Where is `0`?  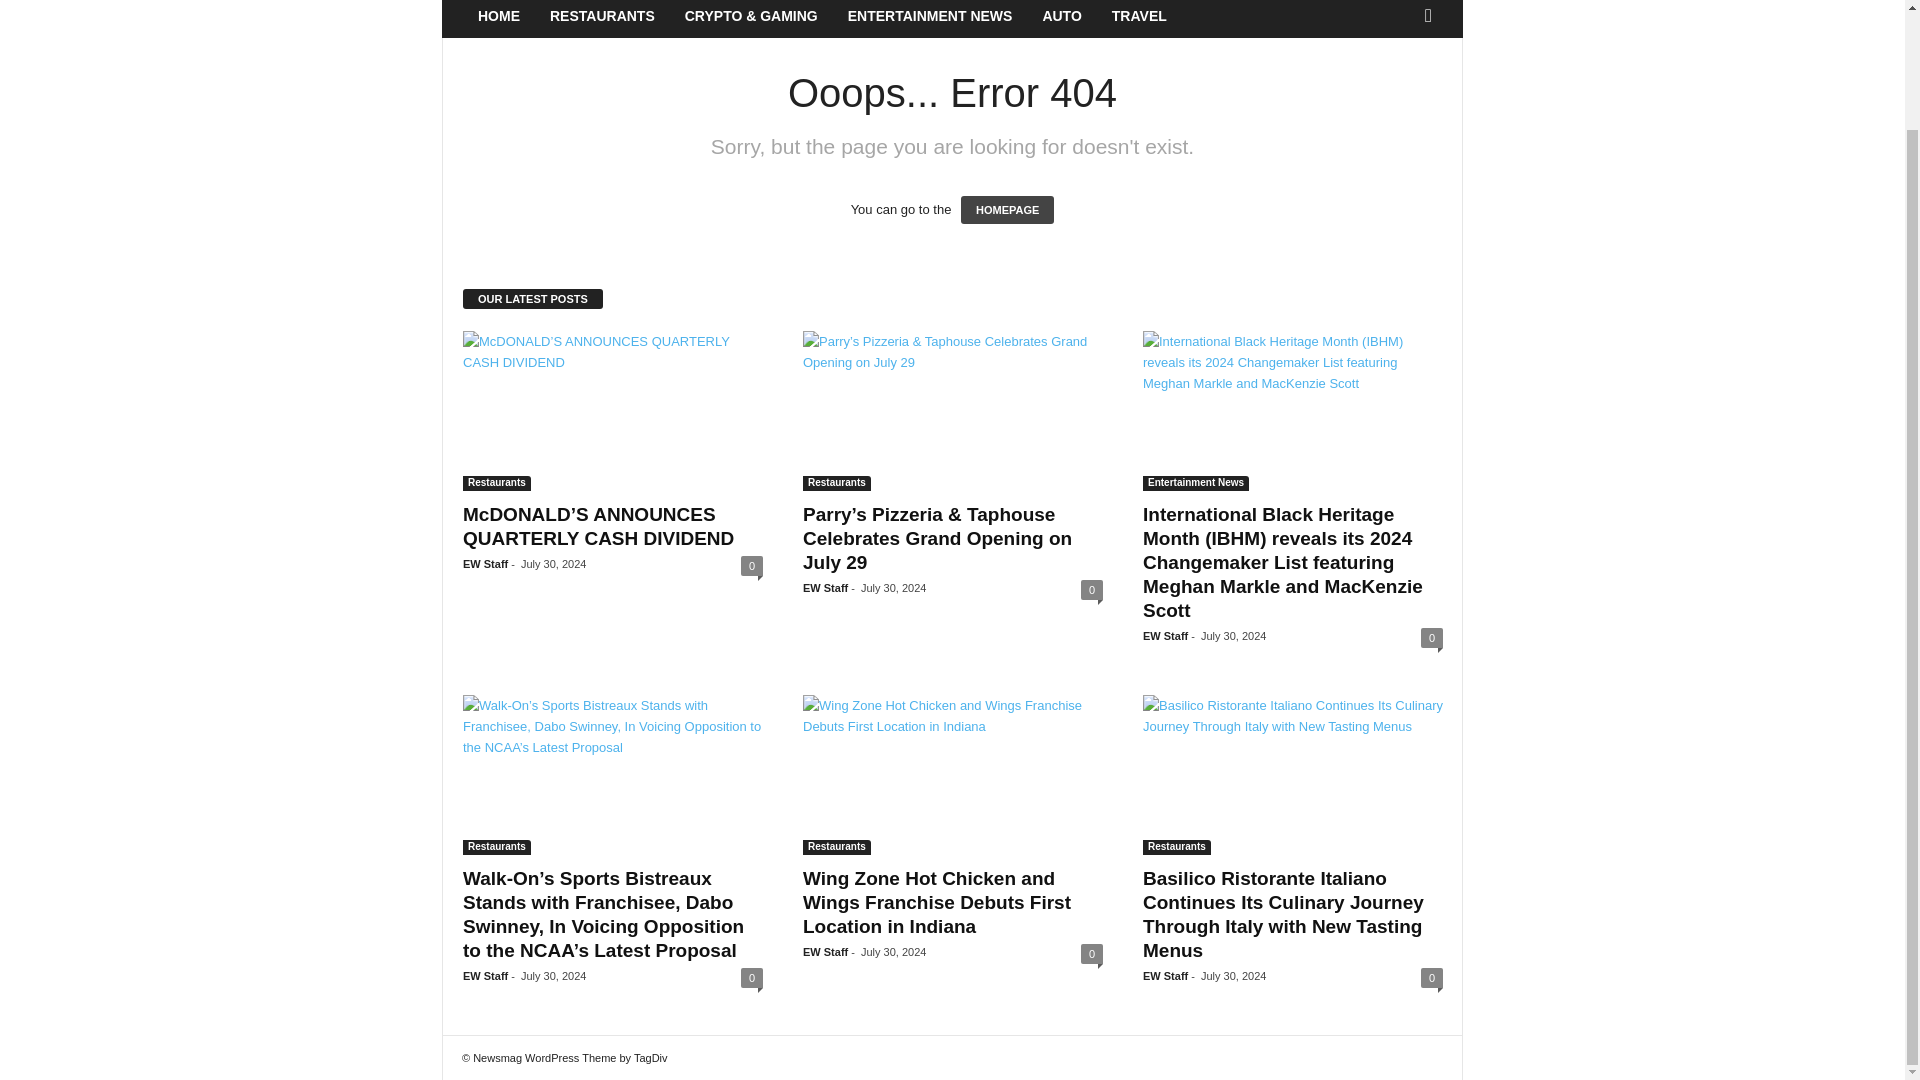
0 is located at coordinates (752, 978).